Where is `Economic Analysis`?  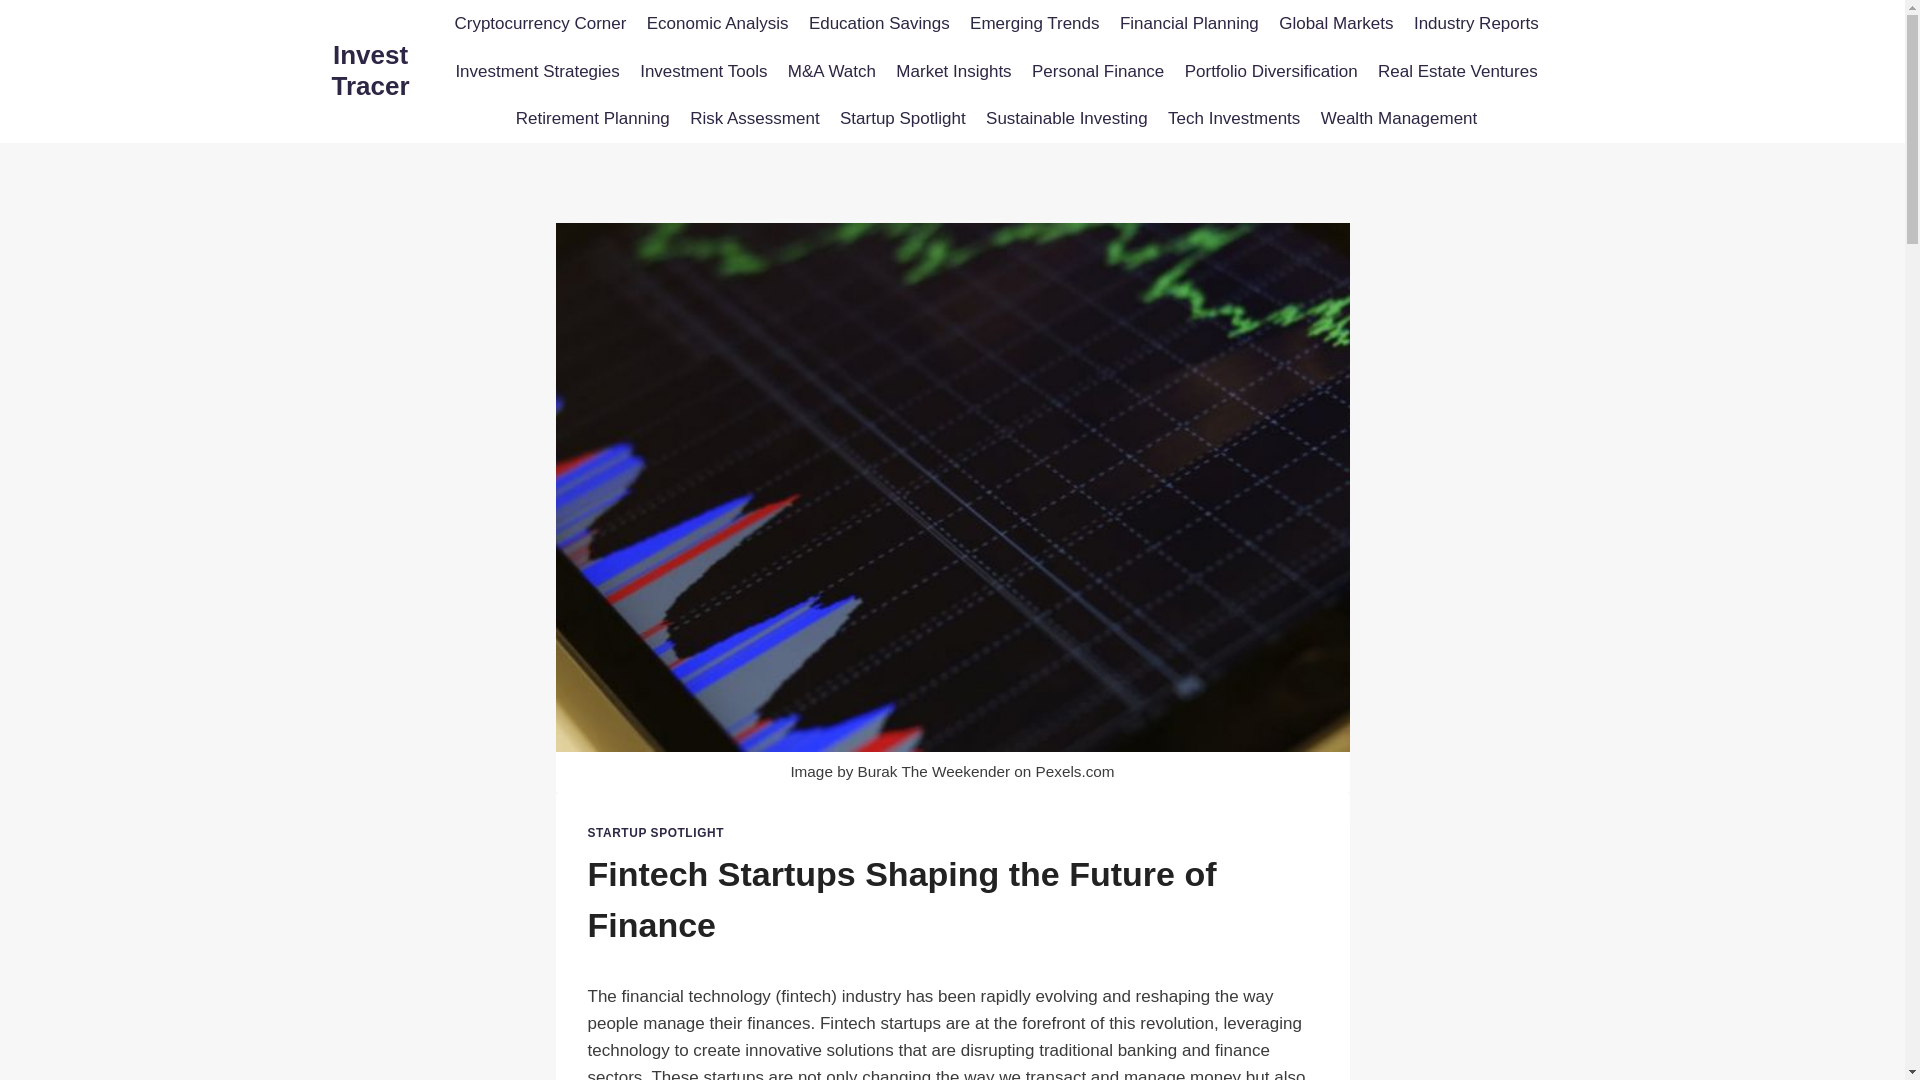
Economic Analysis is located at coordinates (718, 24).